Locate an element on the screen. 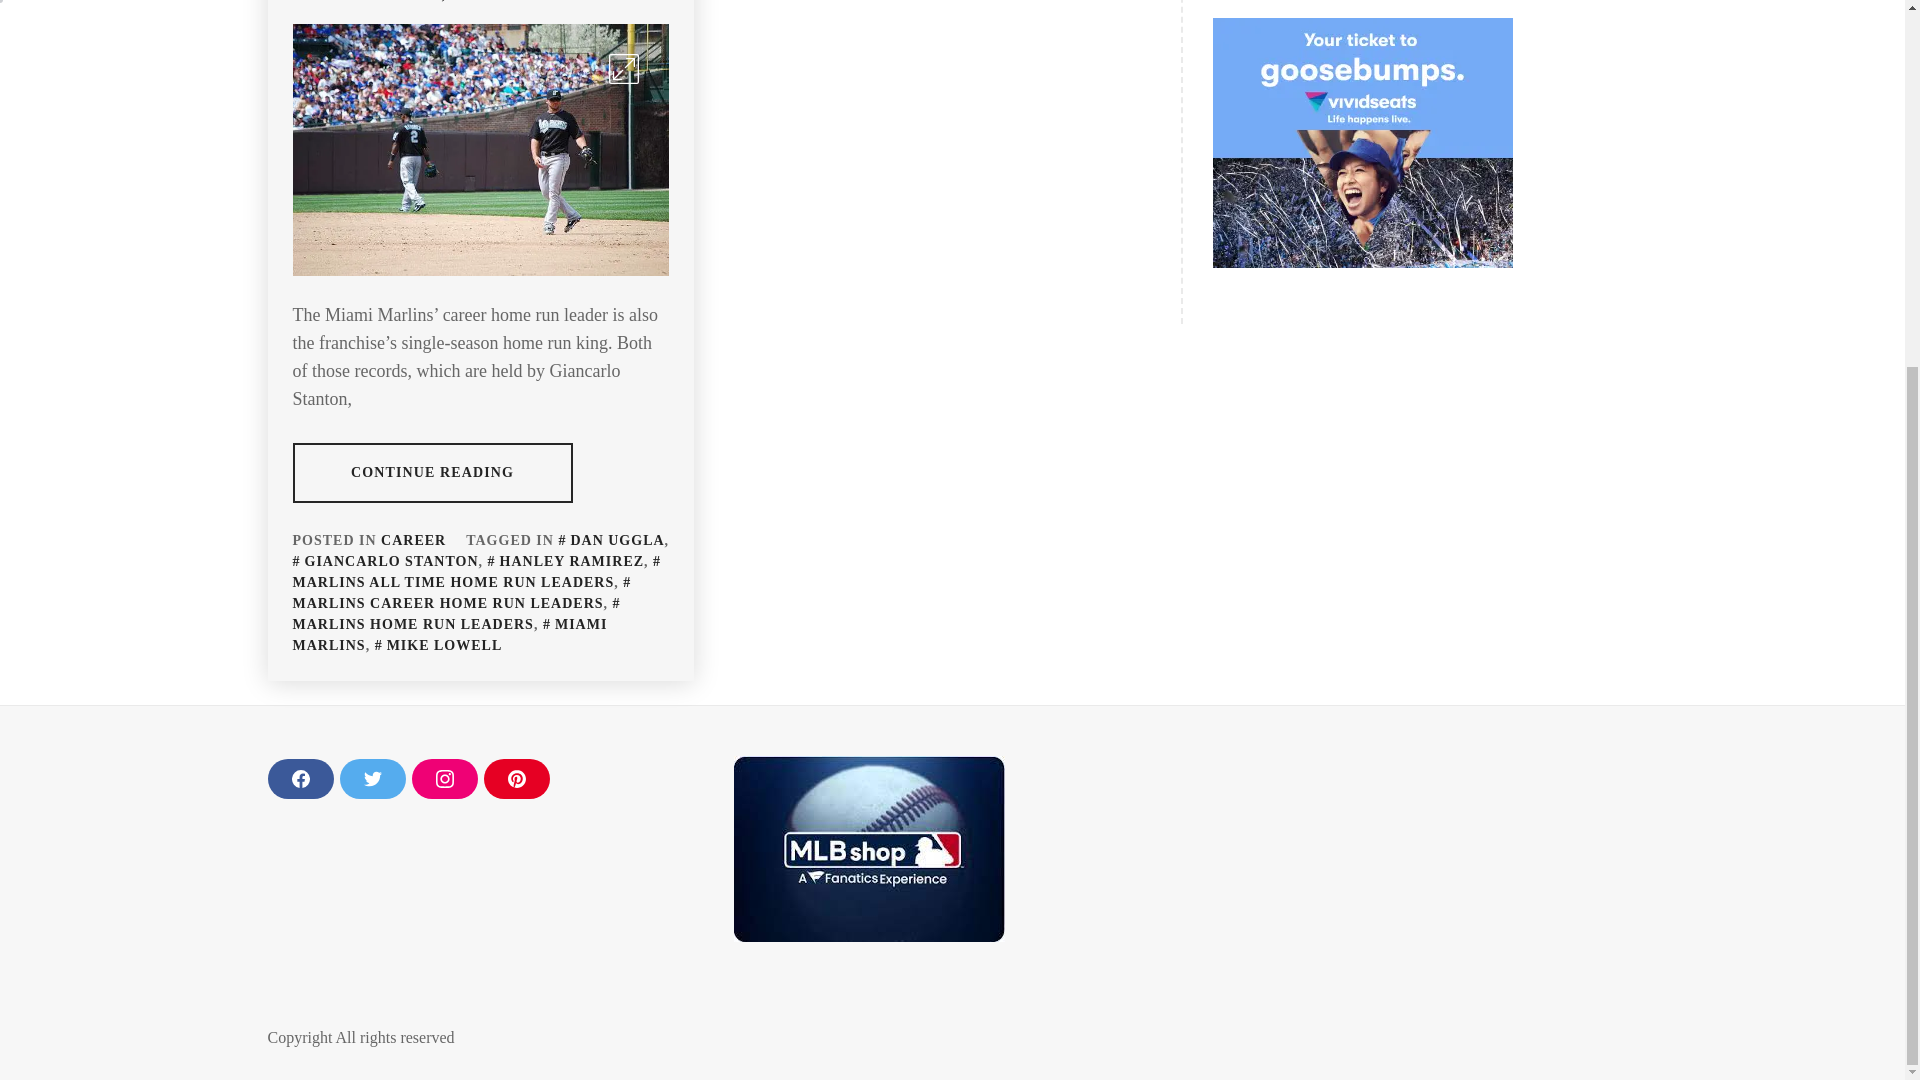 The image size is (1920, 1080). MAY 25, 2022 is located at coordinates (435, 1).